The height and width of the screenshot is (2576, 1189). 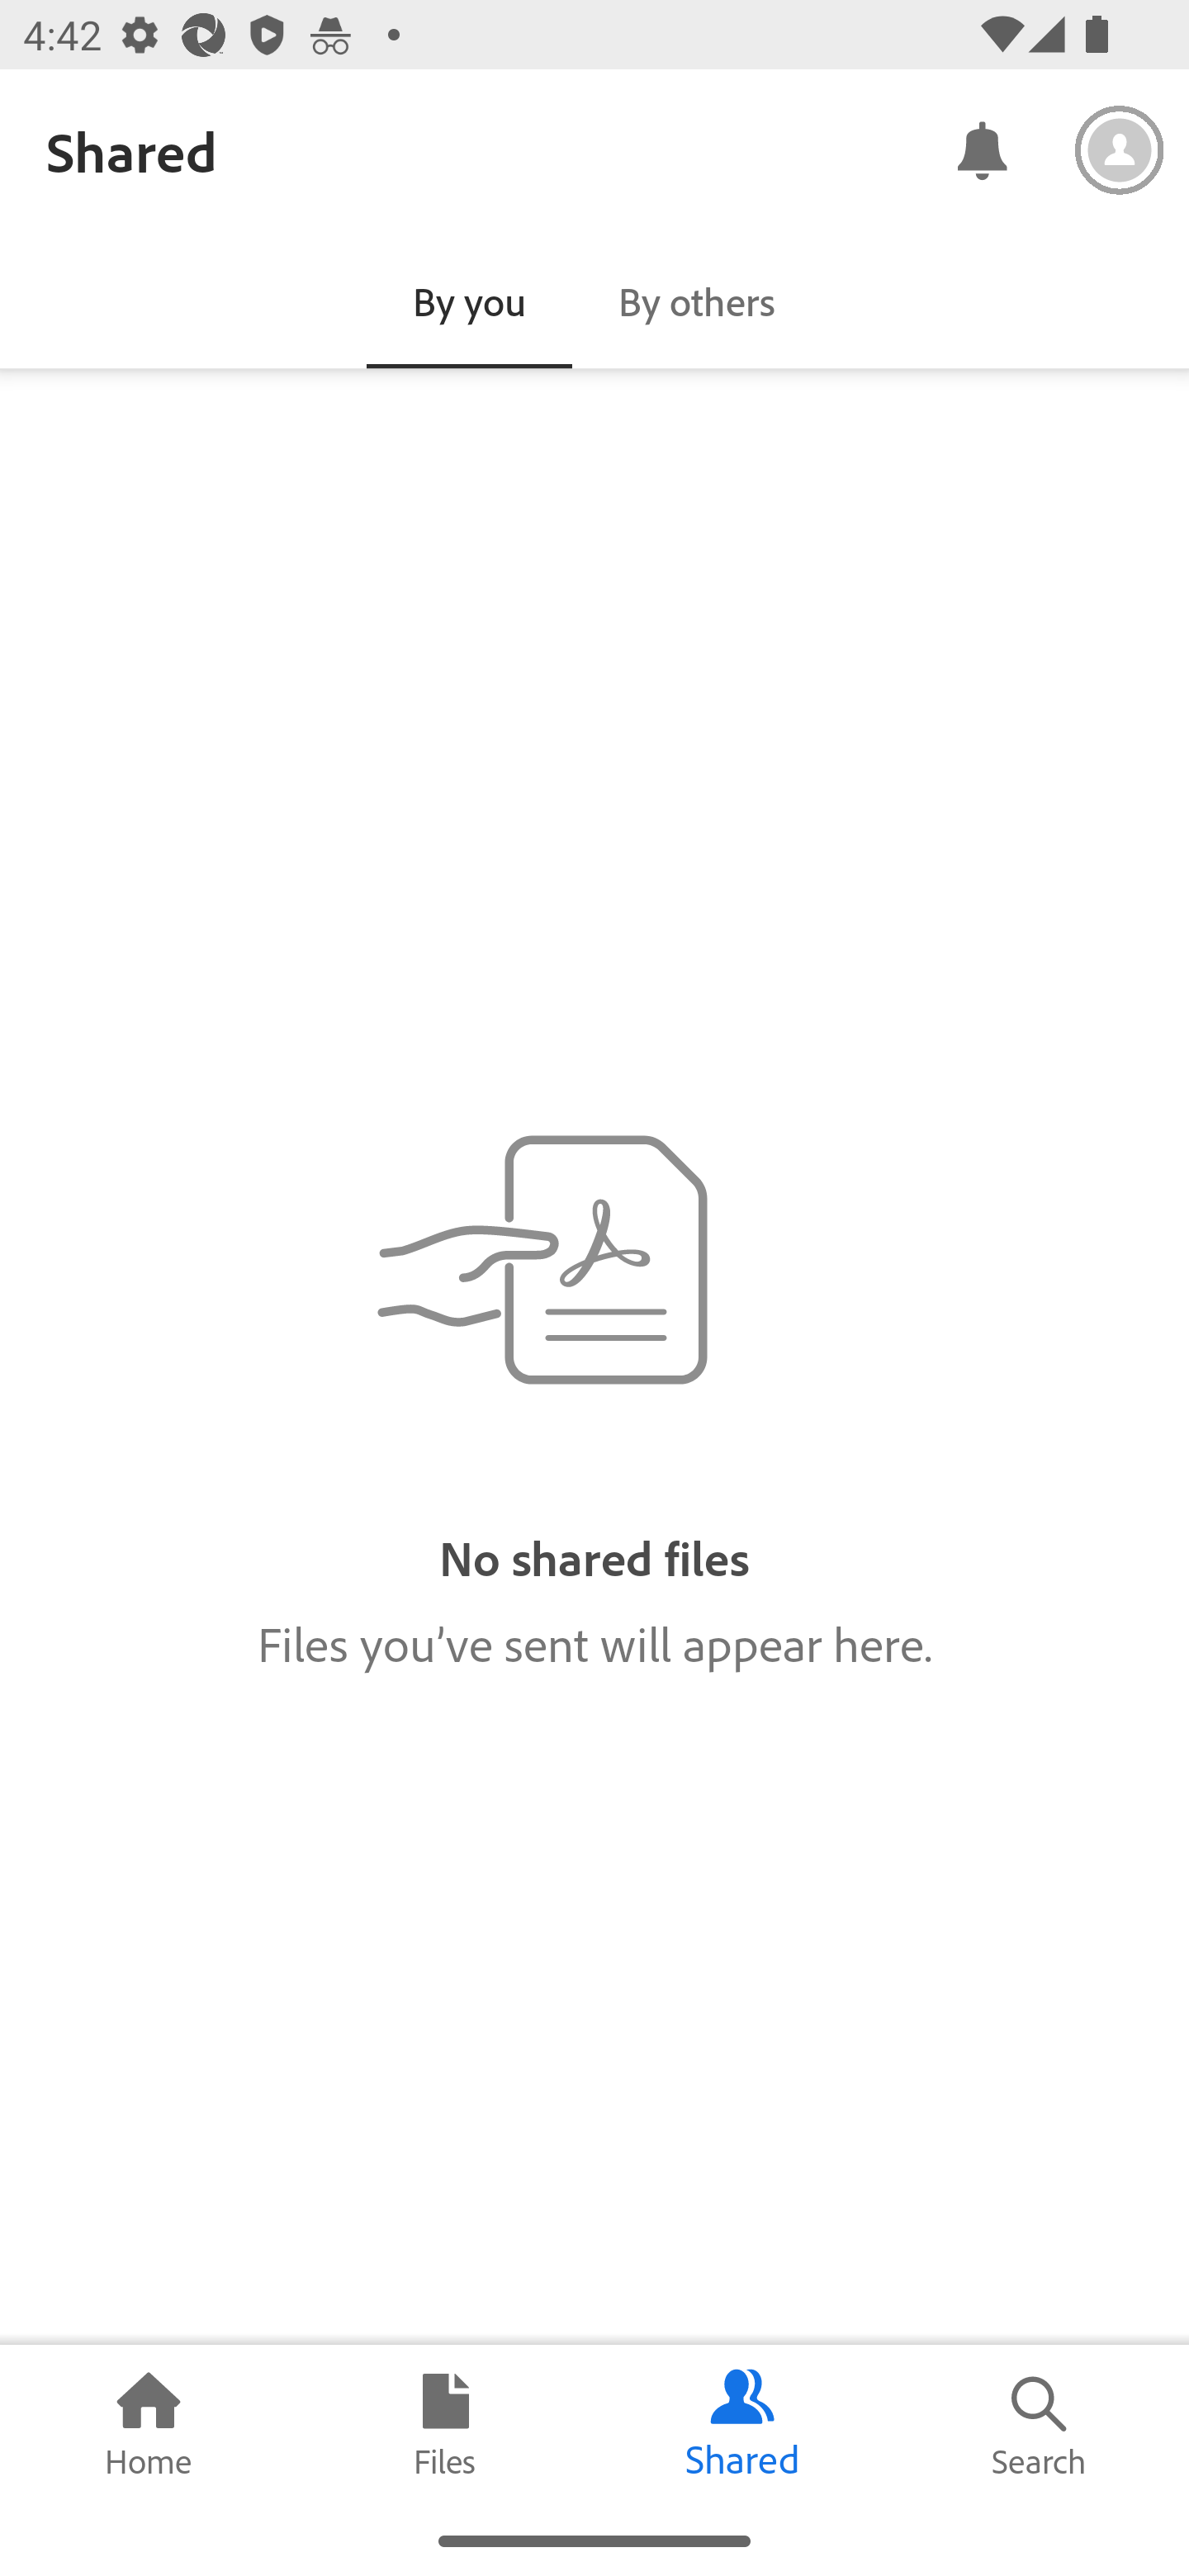 What do you see at coordinates (981, 149) in the screenshot?
I see `Notifications` at bounding box center [981, 149].